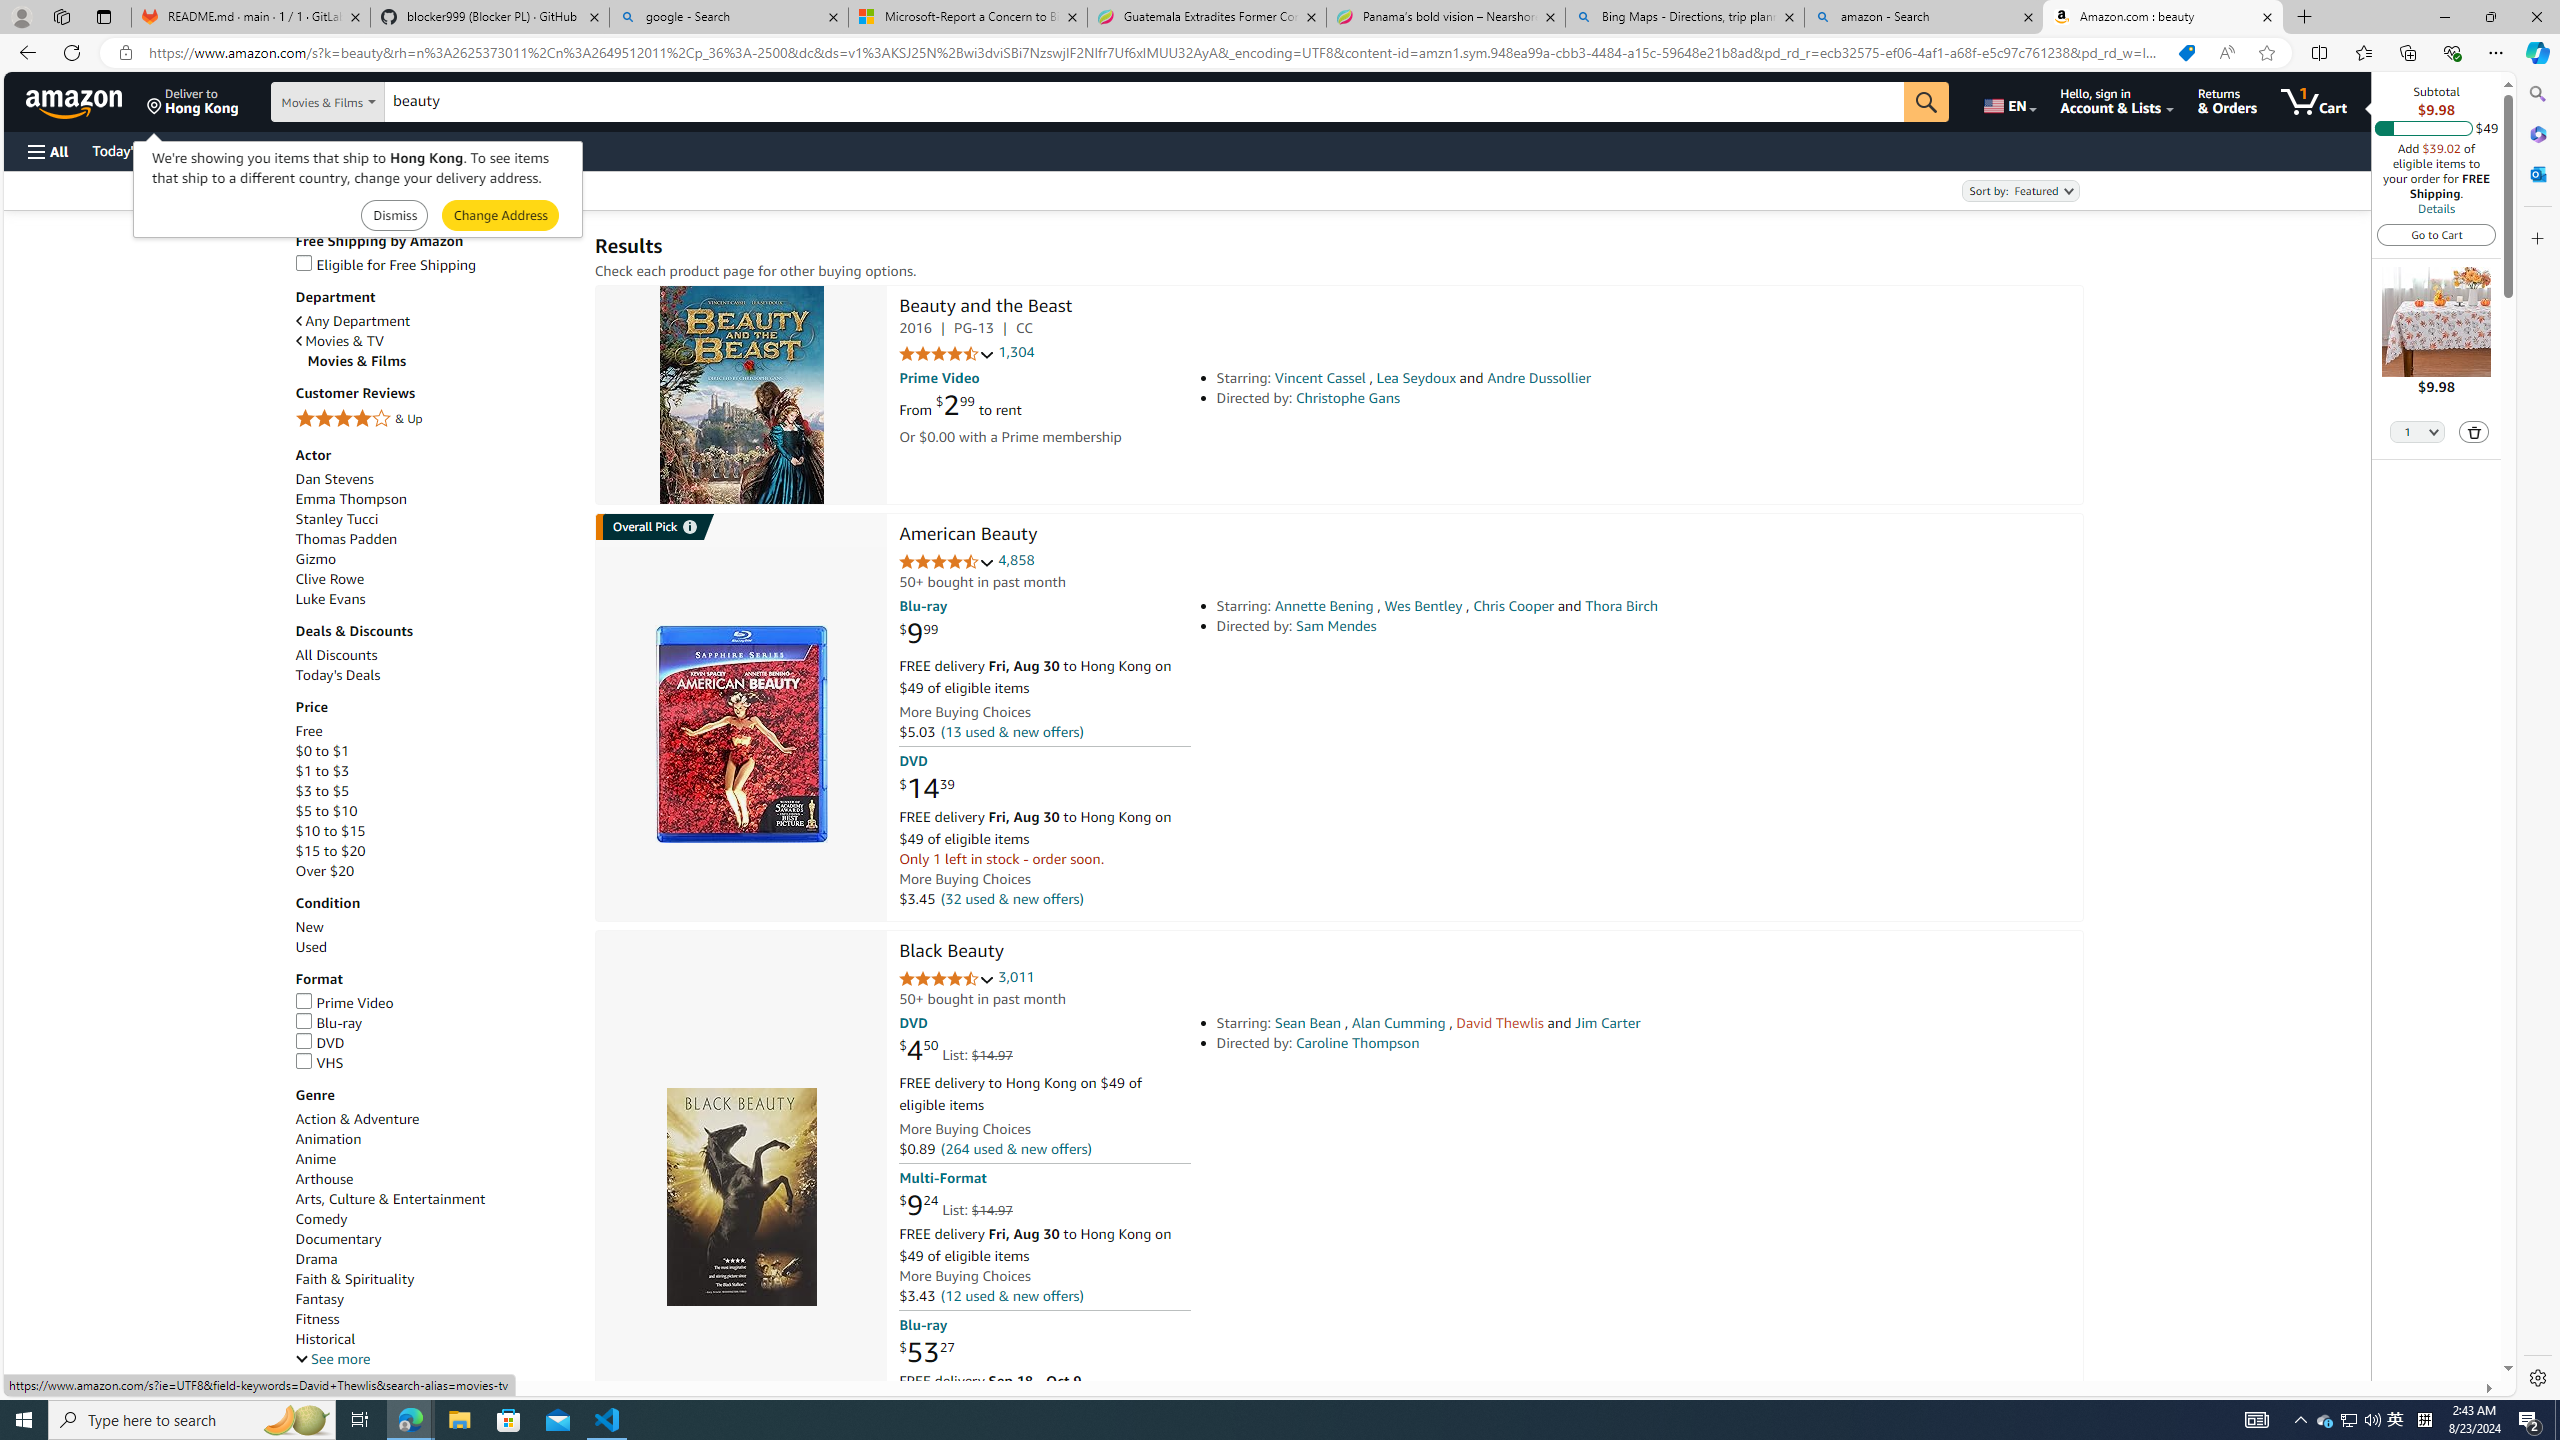 The width and height of the screenshot is (2560, 1440). Describe the element at coordinates (435, 850) in the screenshot. I see `$15 to $20` at that location.